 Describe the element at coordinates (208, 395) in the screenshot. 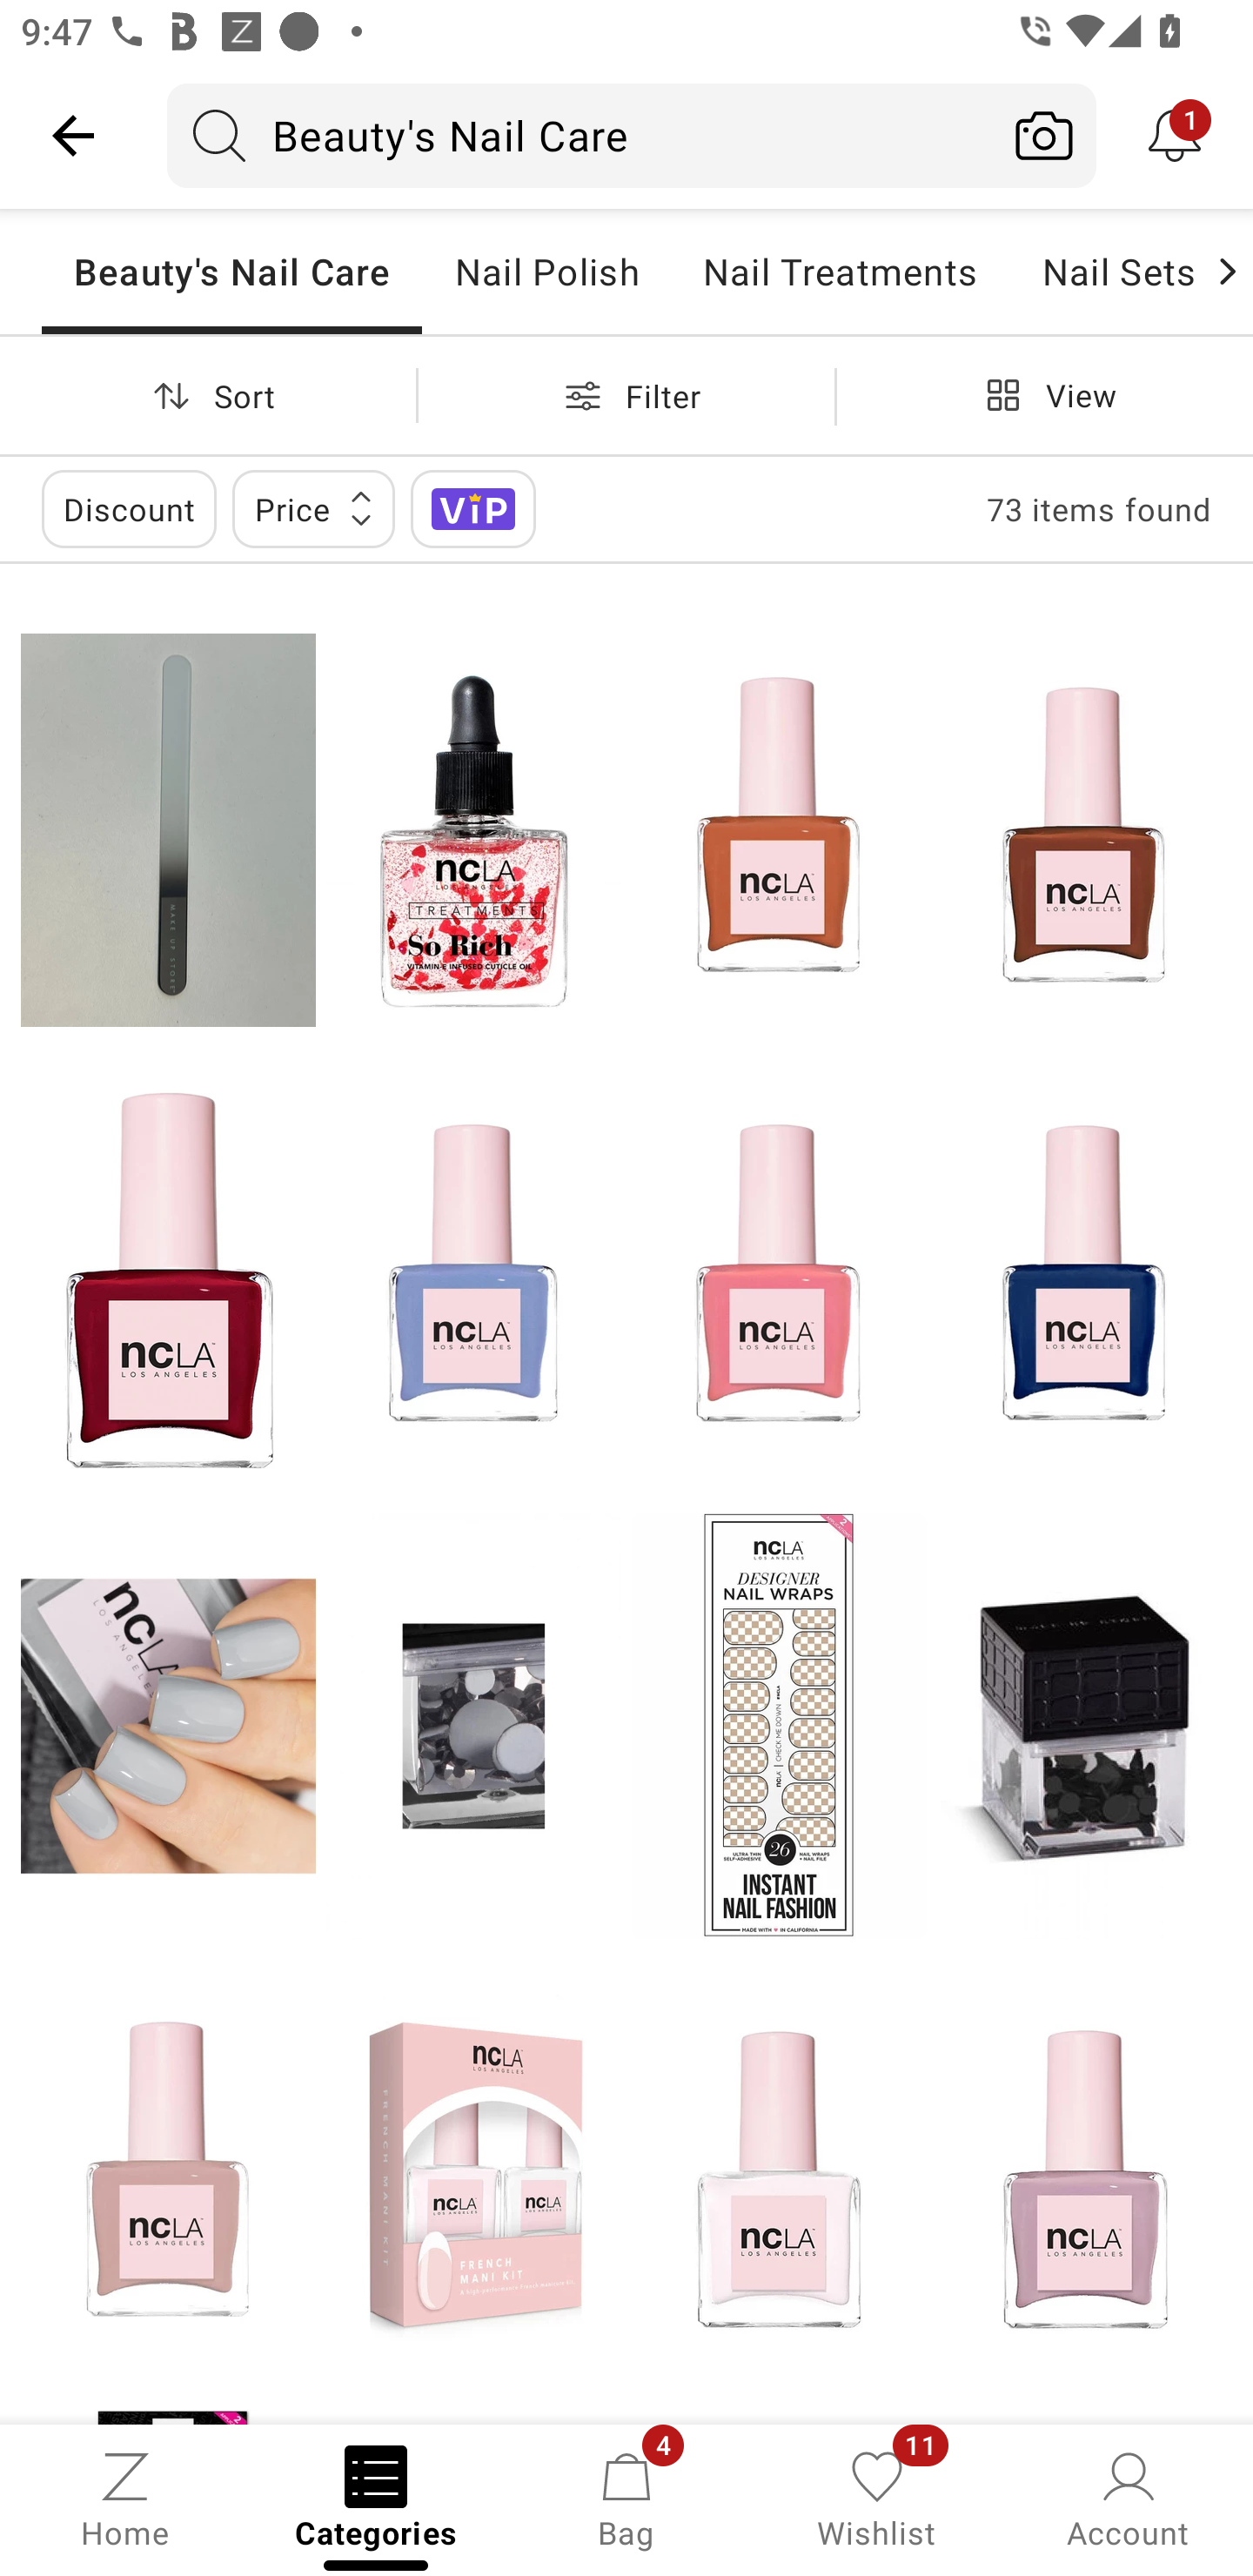

I see `Sort` at that location.